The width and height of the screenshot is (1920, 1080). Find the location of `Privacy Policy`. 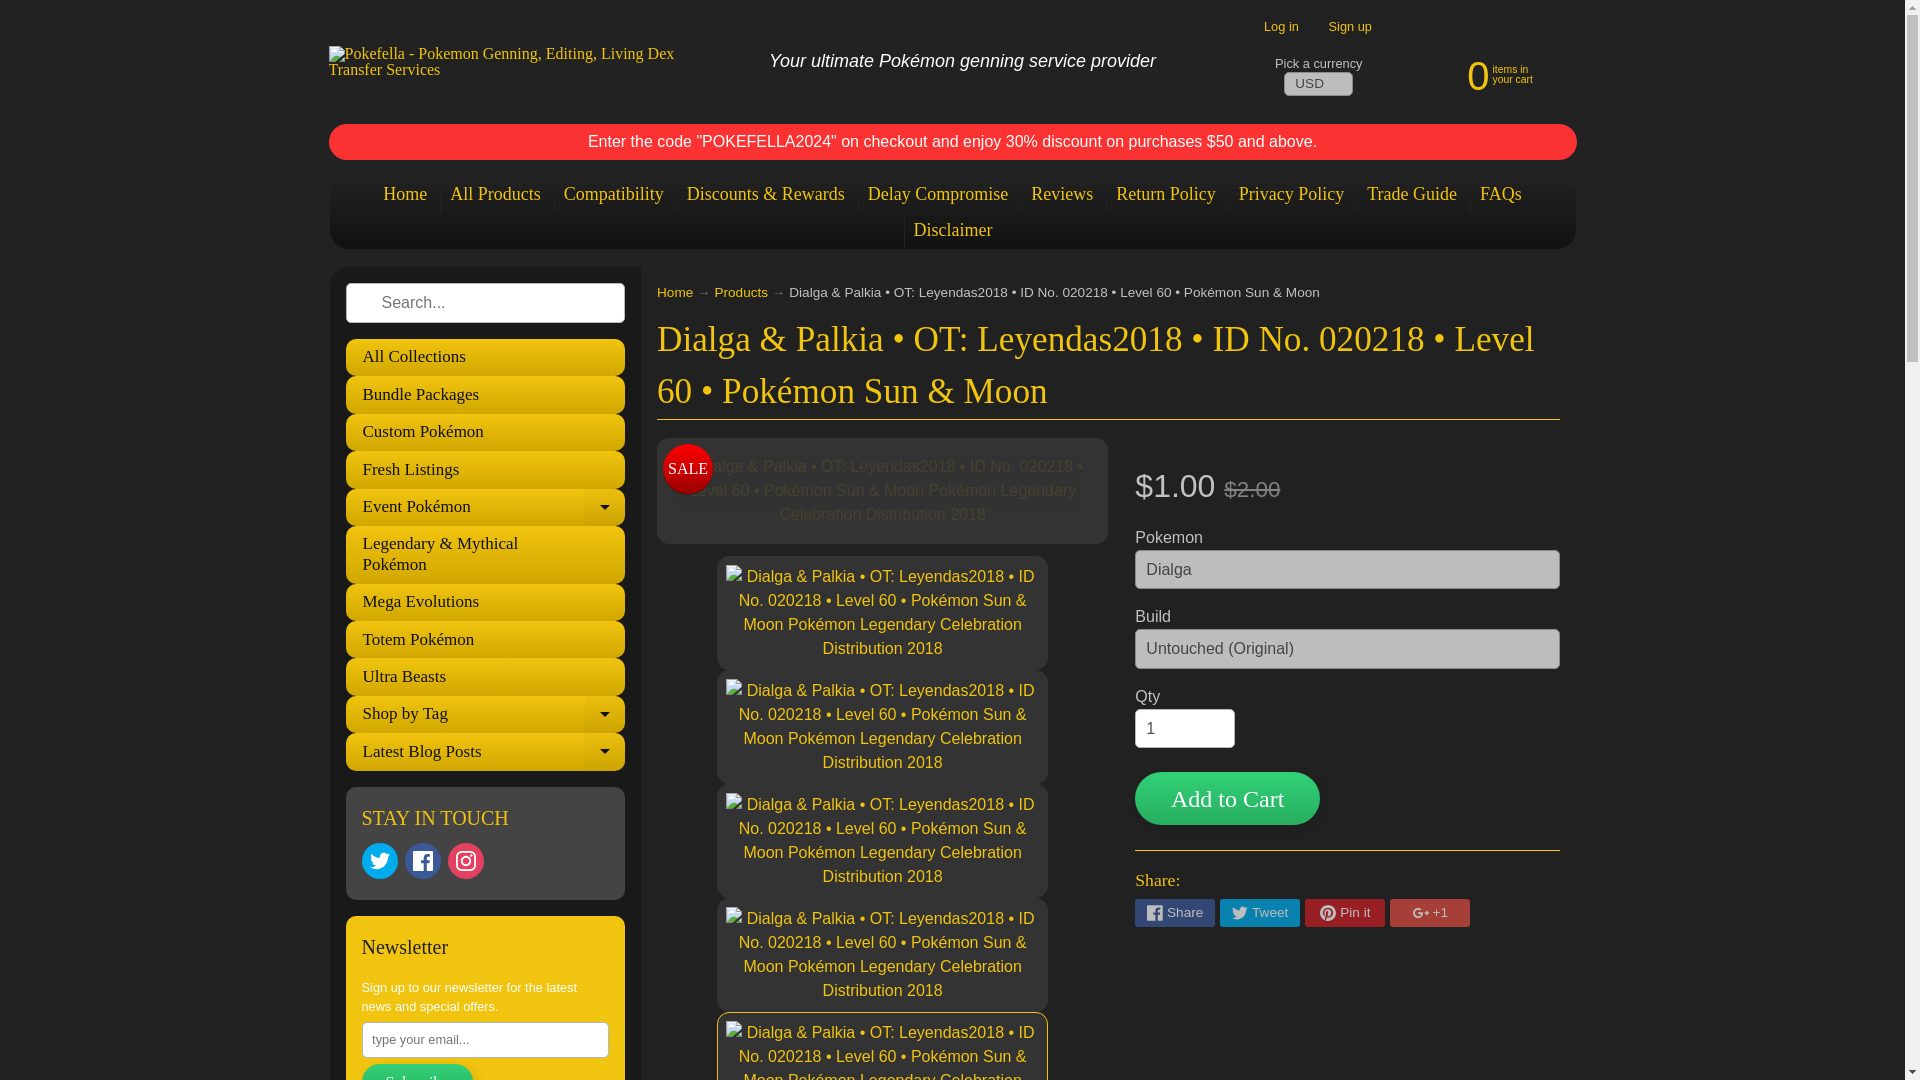

Privacy Policy is located at coordinates (1292, 194).